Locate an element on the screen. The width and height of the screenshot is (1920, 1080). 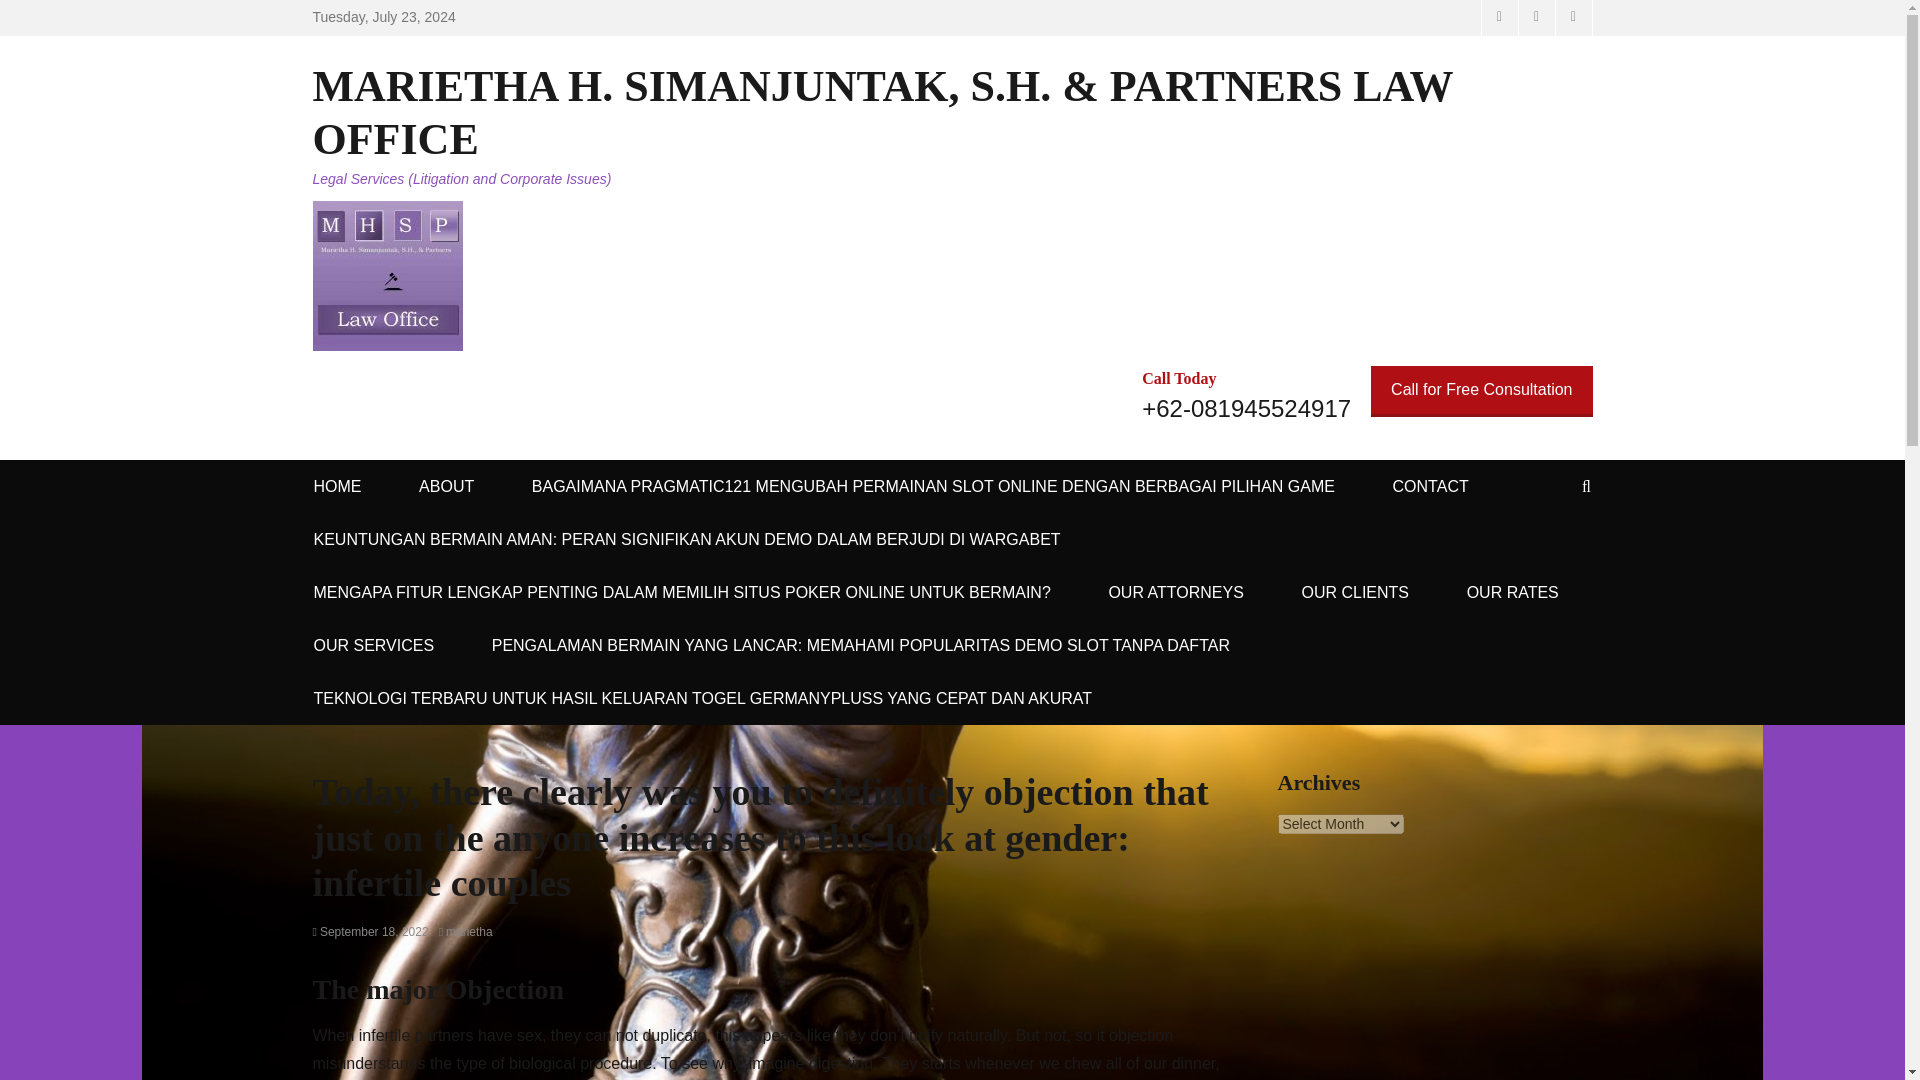
Facebook is located at coordinates (1498, 18).